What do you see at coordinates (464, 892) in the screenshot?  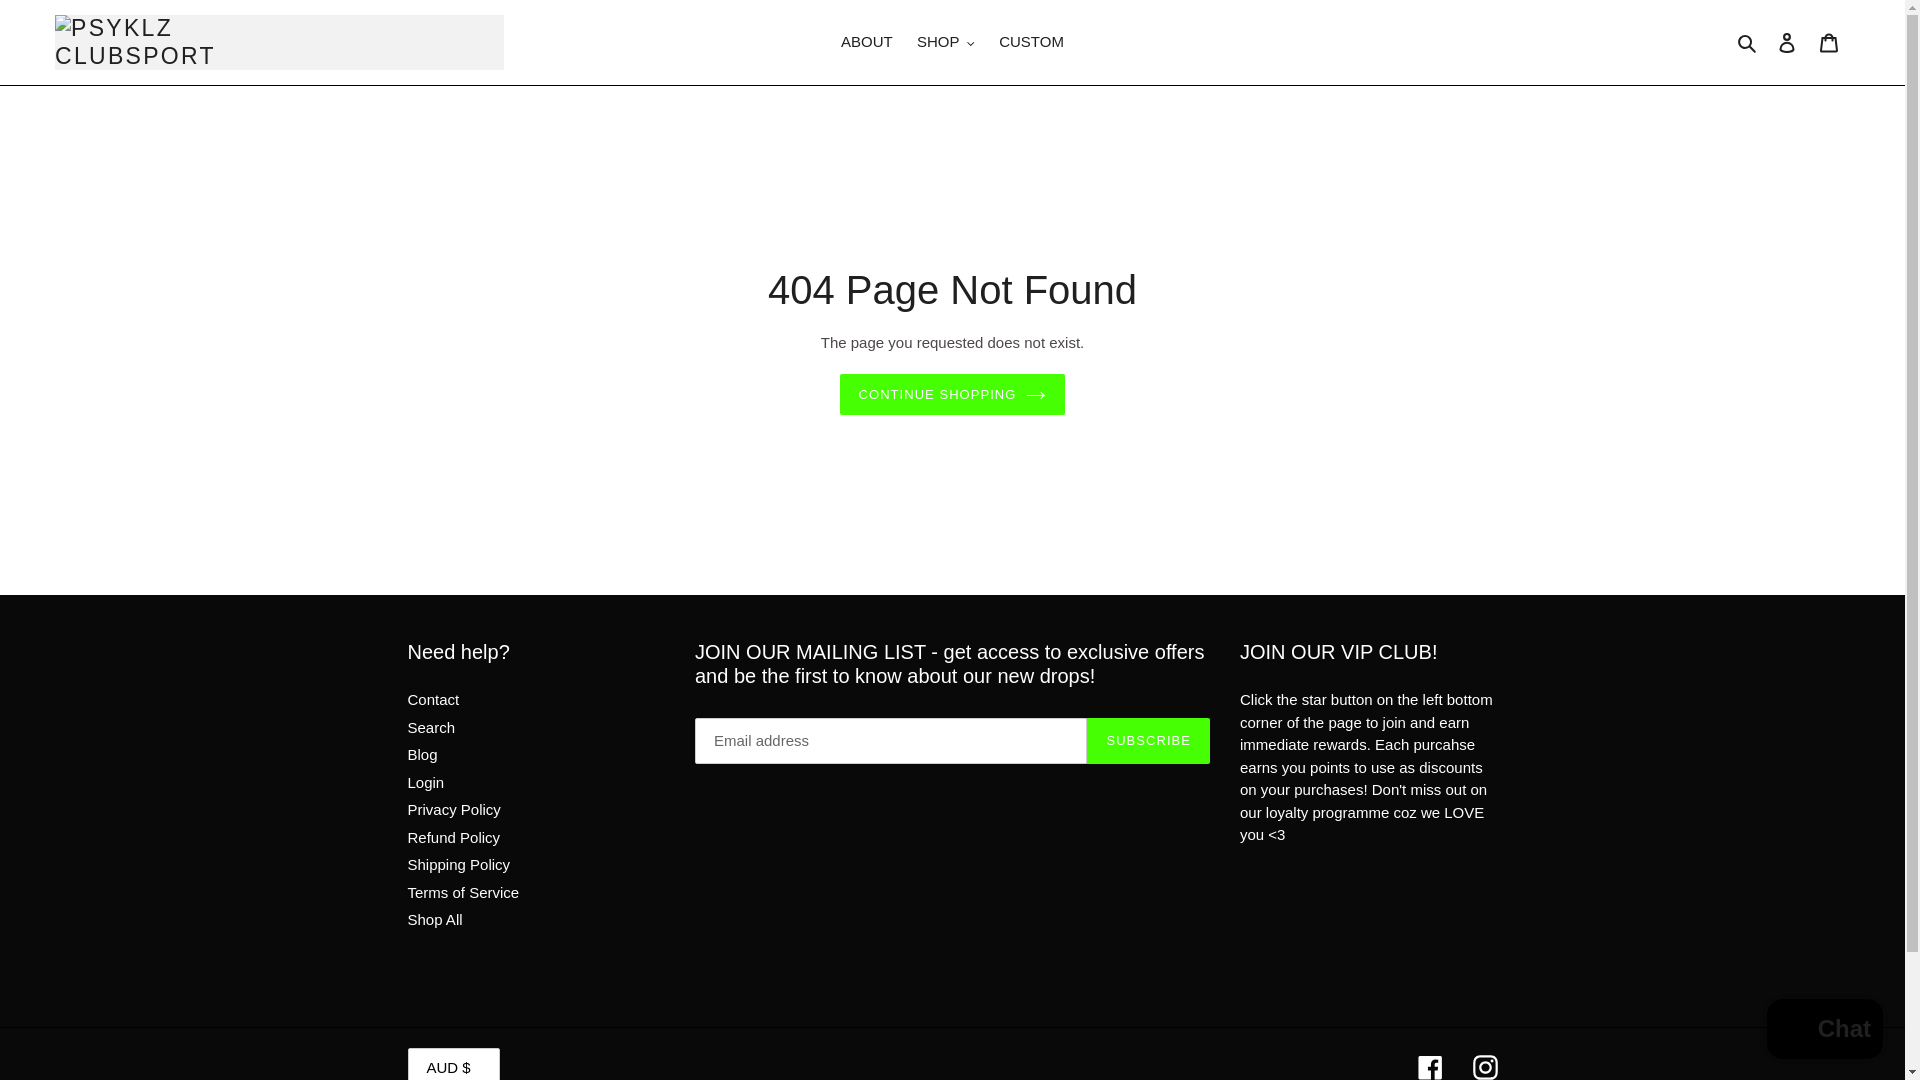 I see `Terms of Service` at bounding box center [464, 892].